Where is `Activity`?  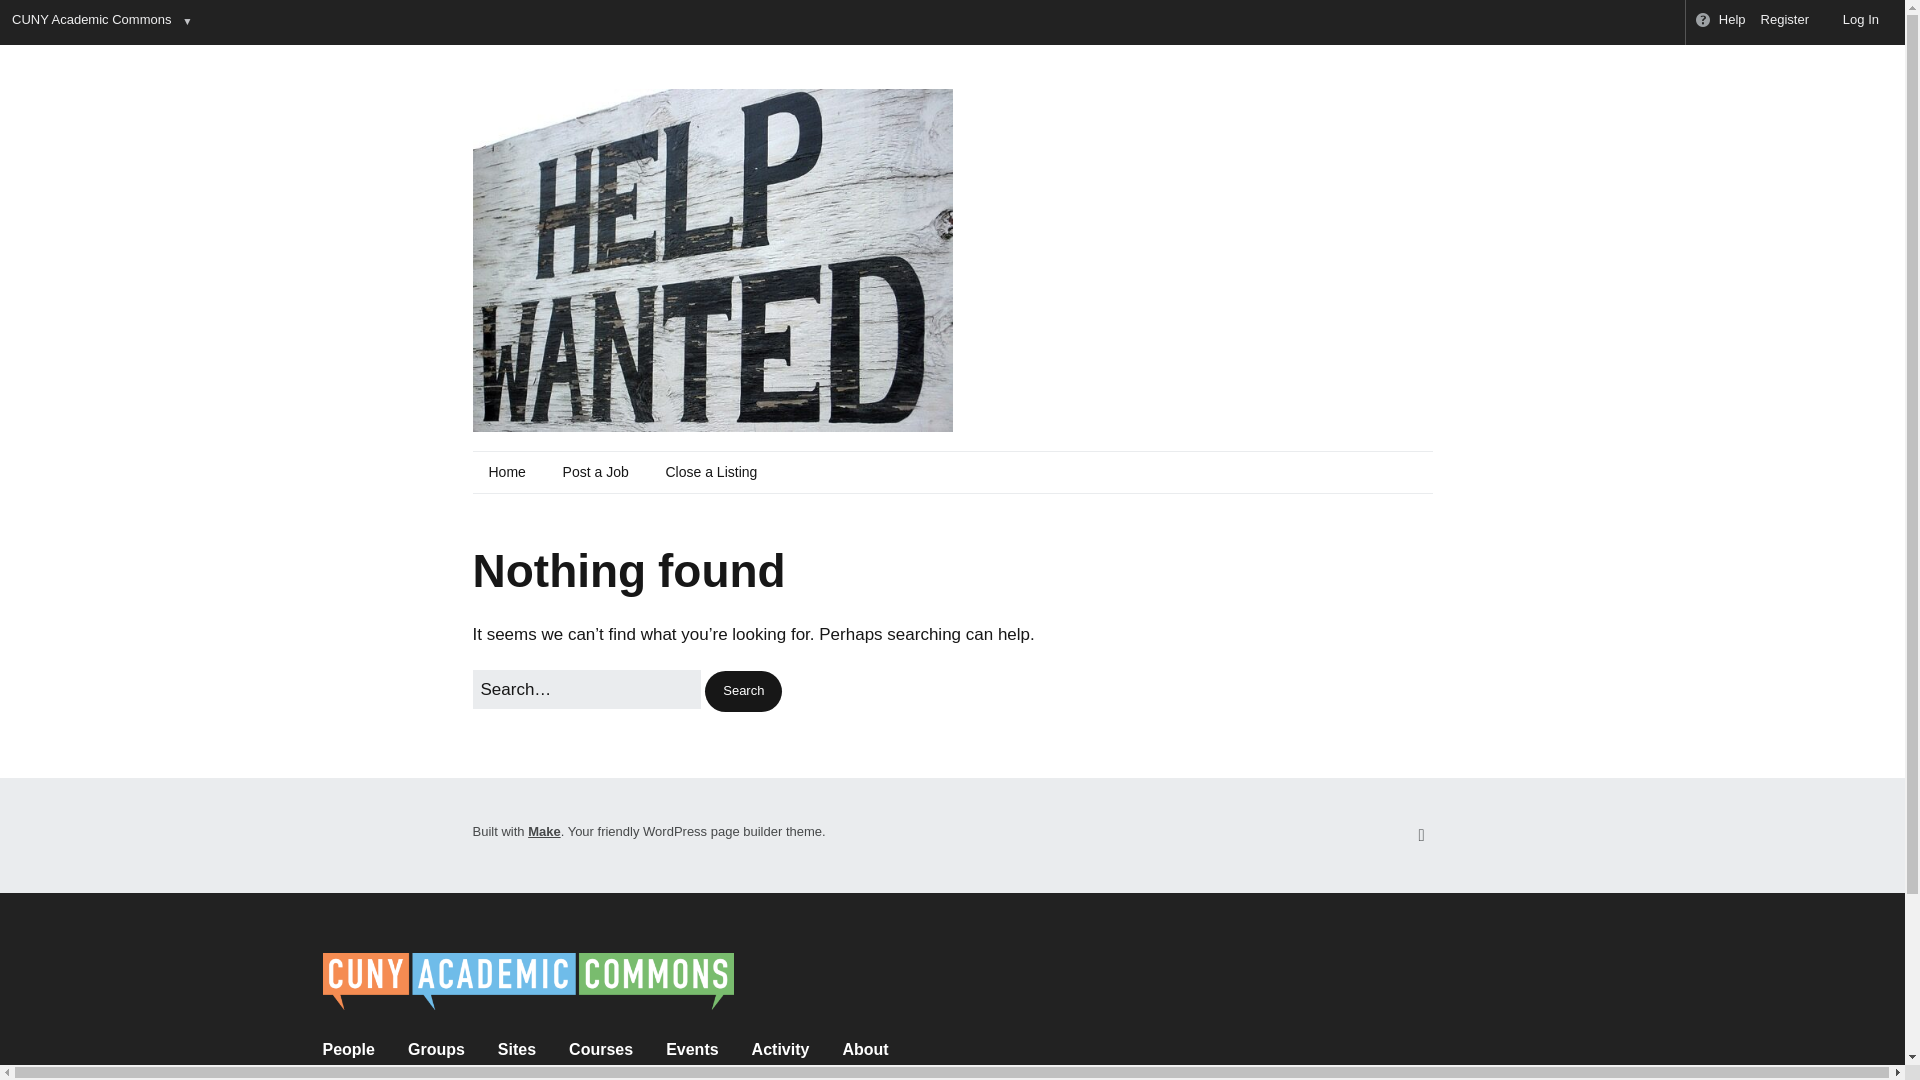
Activity is located at coordinates (781, 1050).